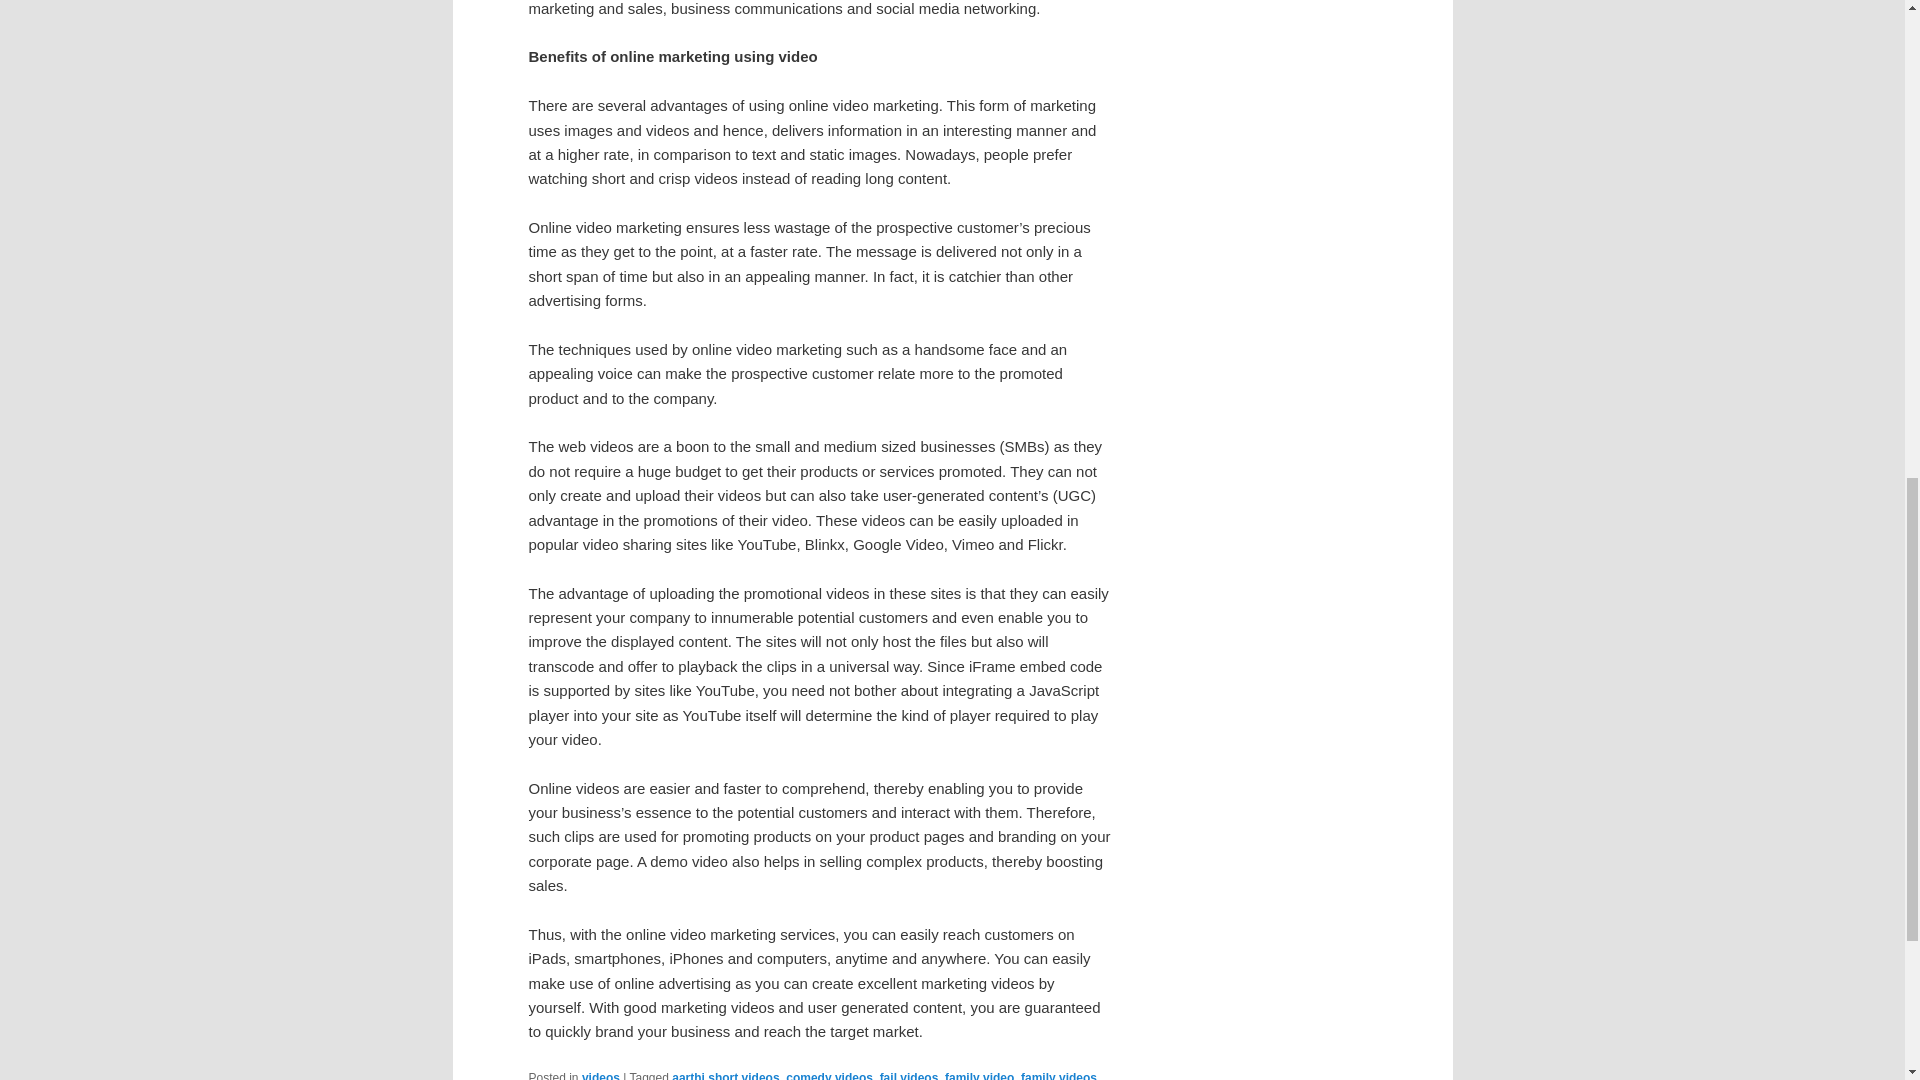  Describe the element at coordinates (600, 1076) in the screenshot. I see `videos` at that location.